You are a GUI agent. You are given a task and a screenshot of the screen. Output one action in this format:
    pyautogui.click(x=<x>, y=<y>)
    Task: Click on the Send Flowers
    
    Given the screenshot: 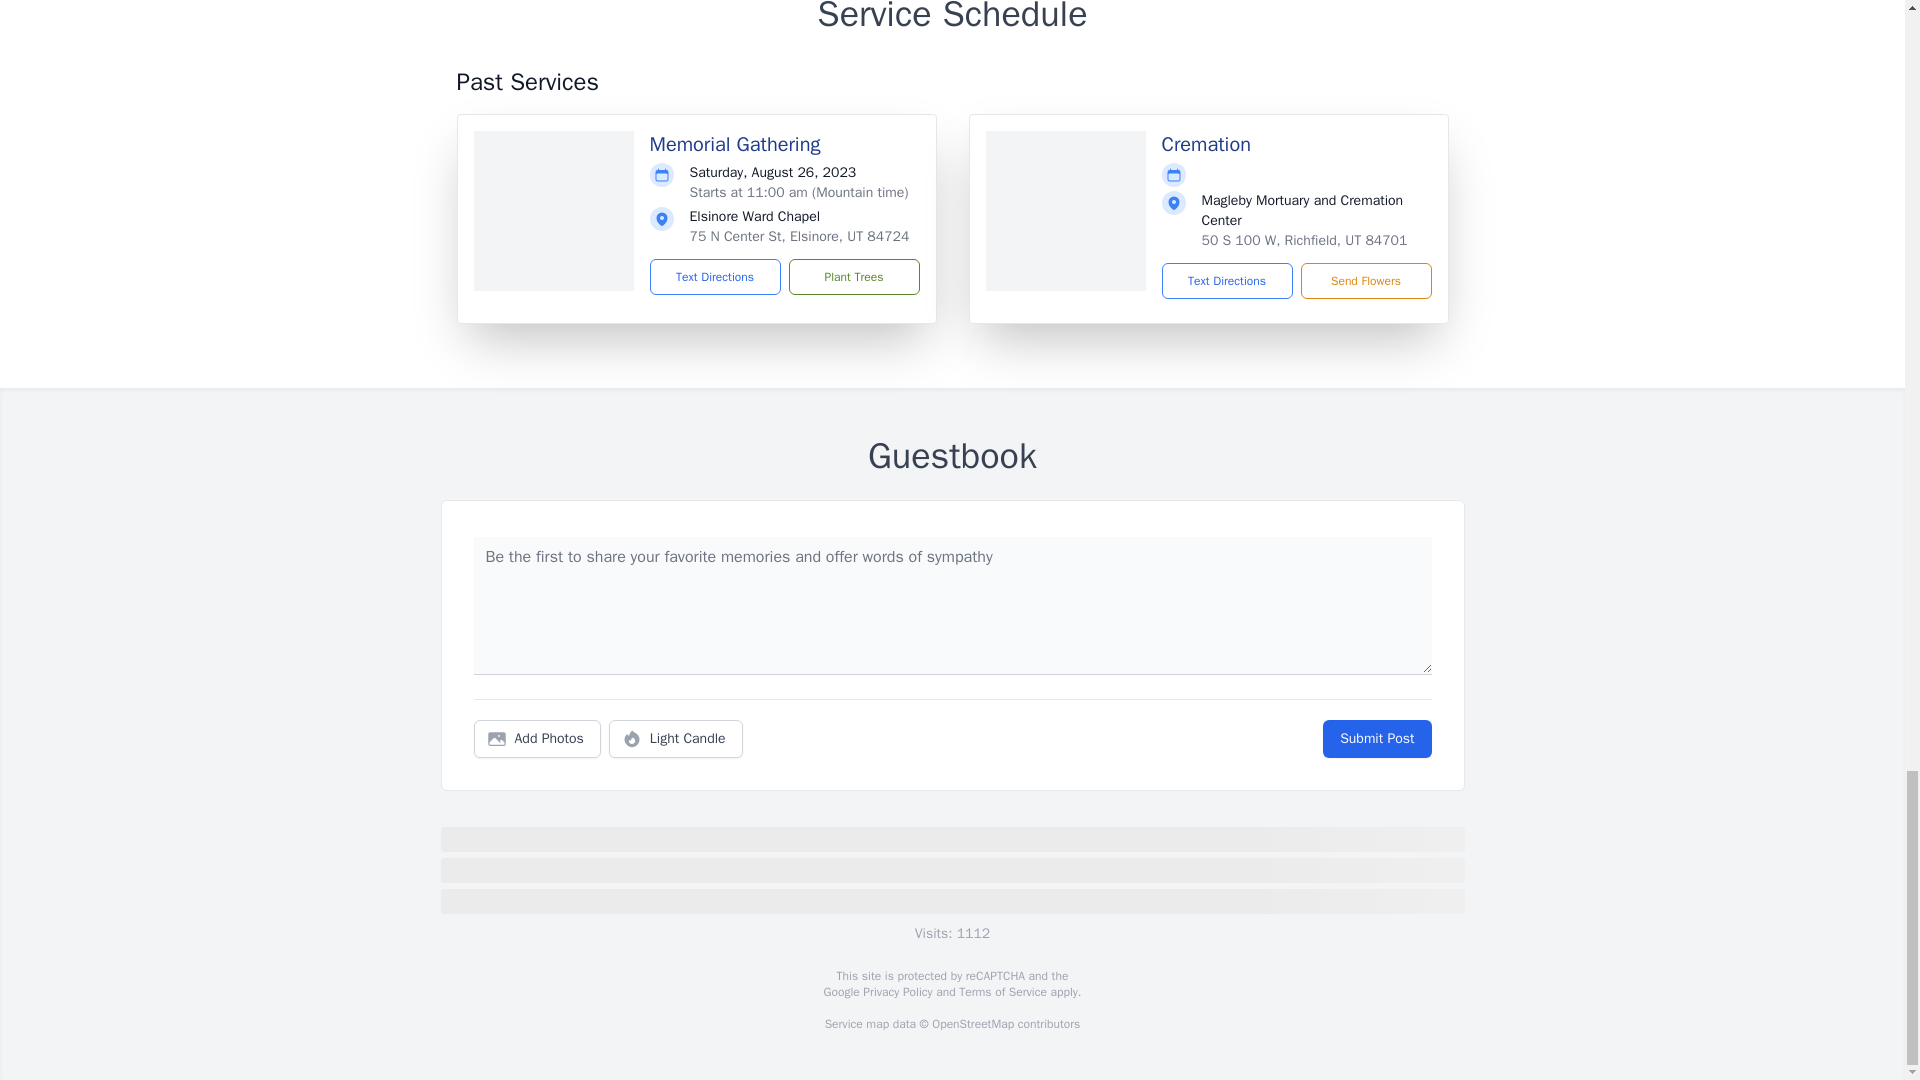 What is the action you would take?
    pyautogui.click(x=1364, y=281)
    